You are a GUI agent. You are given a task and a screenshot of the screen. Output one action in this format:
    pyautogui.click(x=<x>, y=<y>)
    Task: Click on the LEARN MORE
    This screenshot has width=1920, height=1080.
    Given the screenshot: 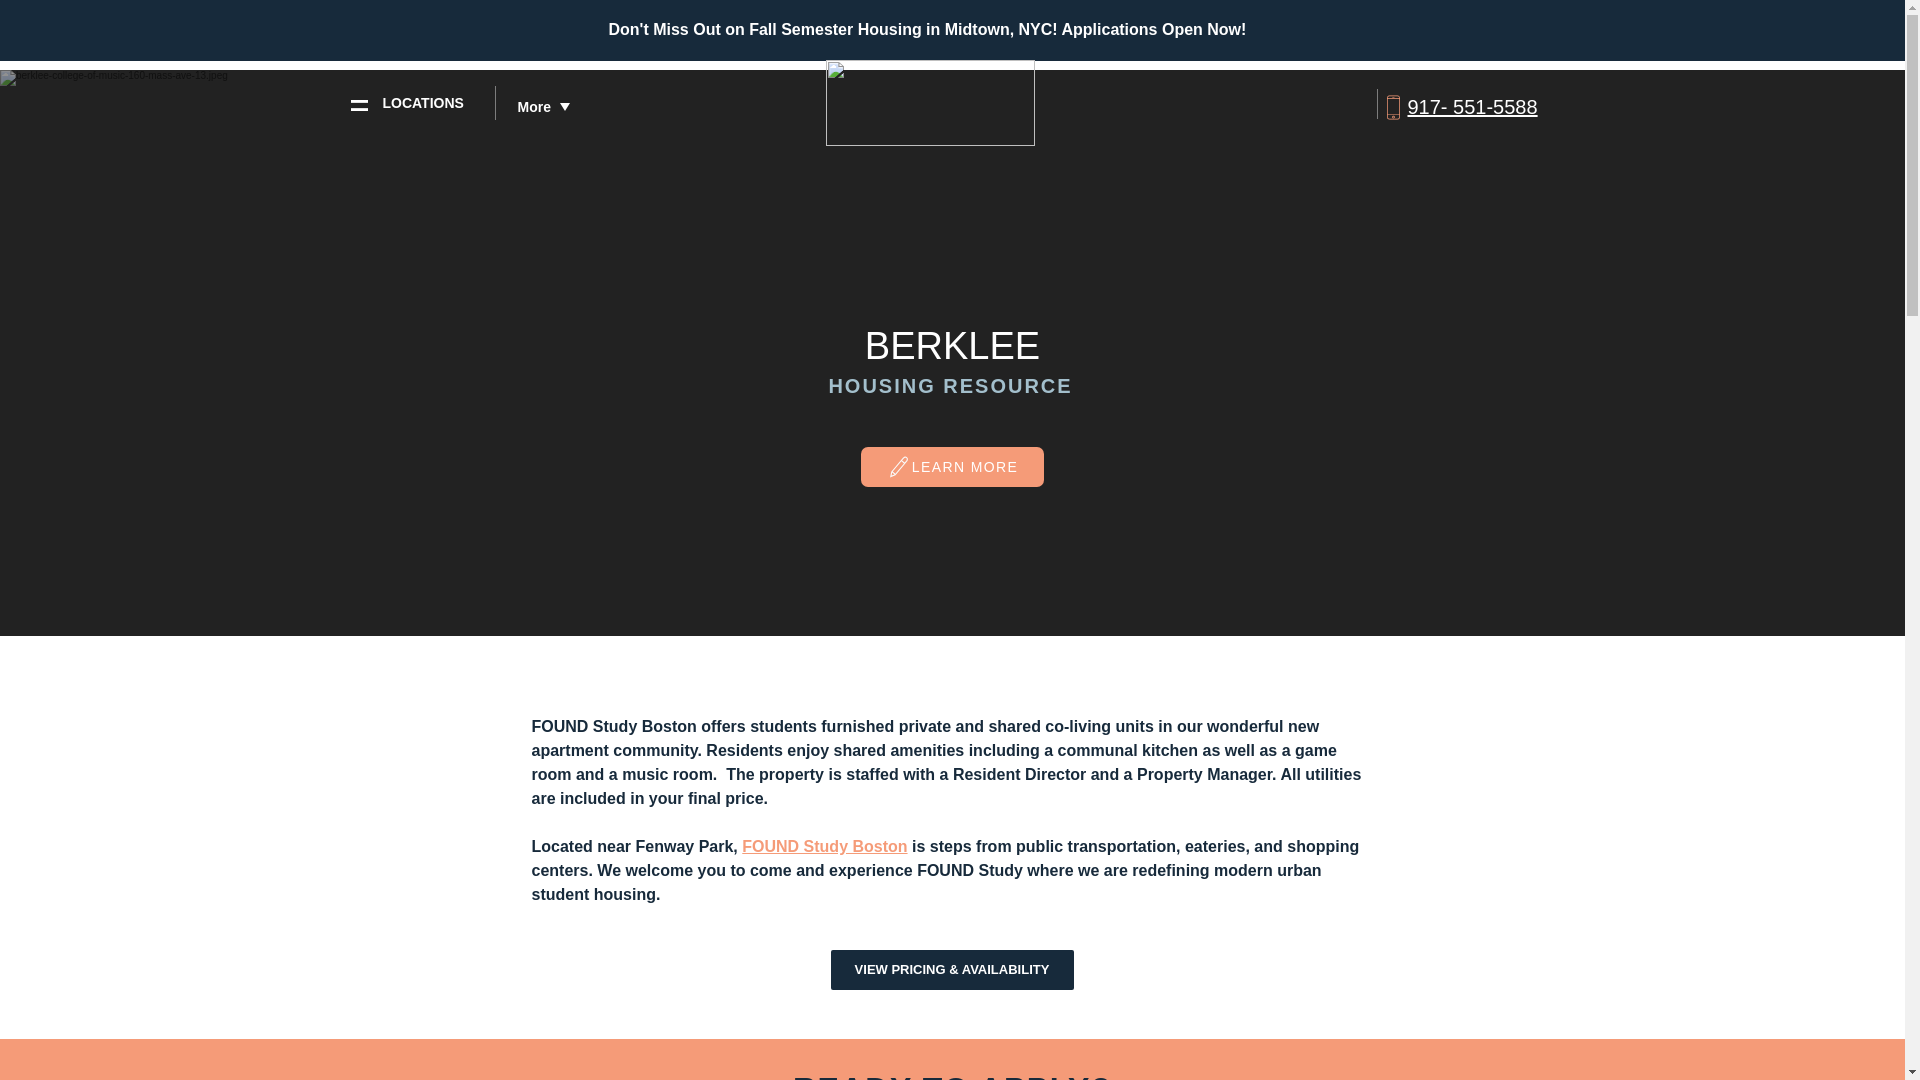 What is the action you would take?
    pyautogui.click(x=951, y=467)
    